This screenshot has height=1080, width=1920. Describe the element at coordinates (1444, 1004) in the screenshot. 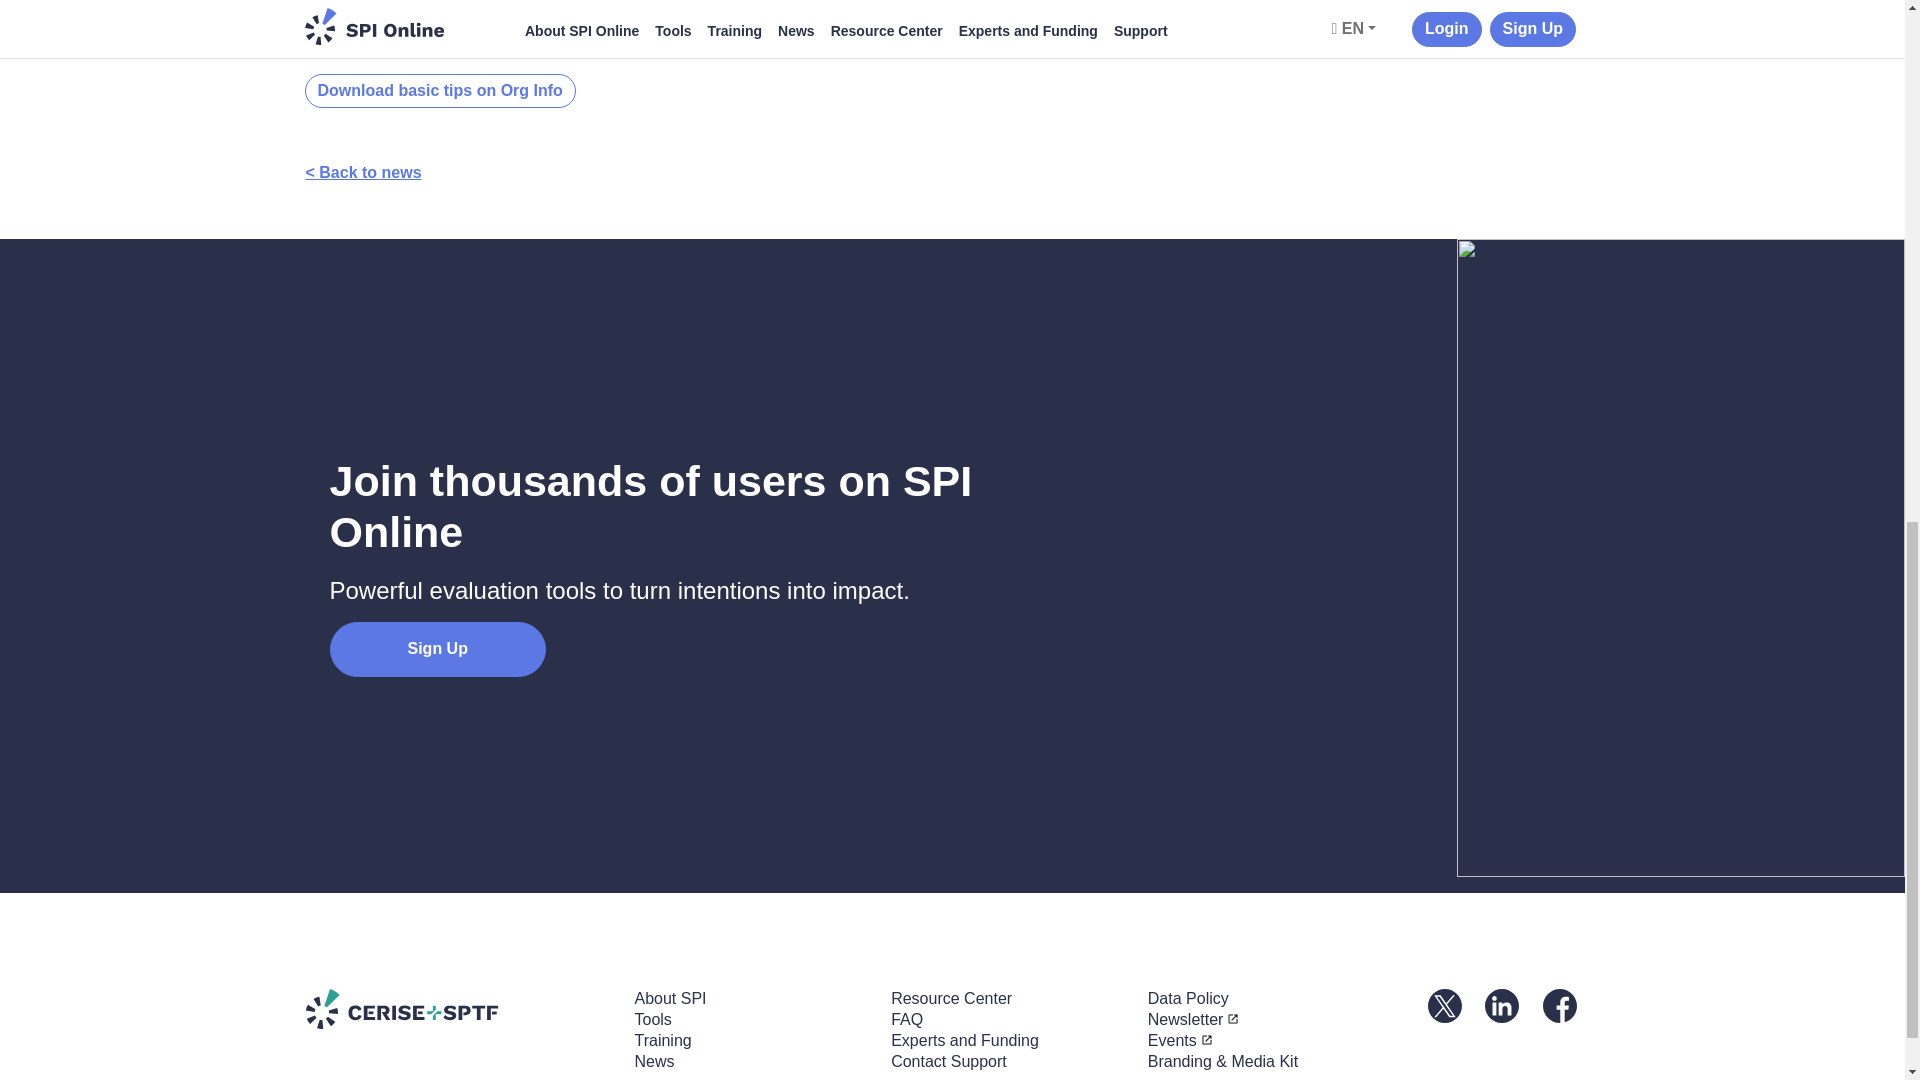

I see `Open SPTaskForce Twitter page in a new window` at that location.